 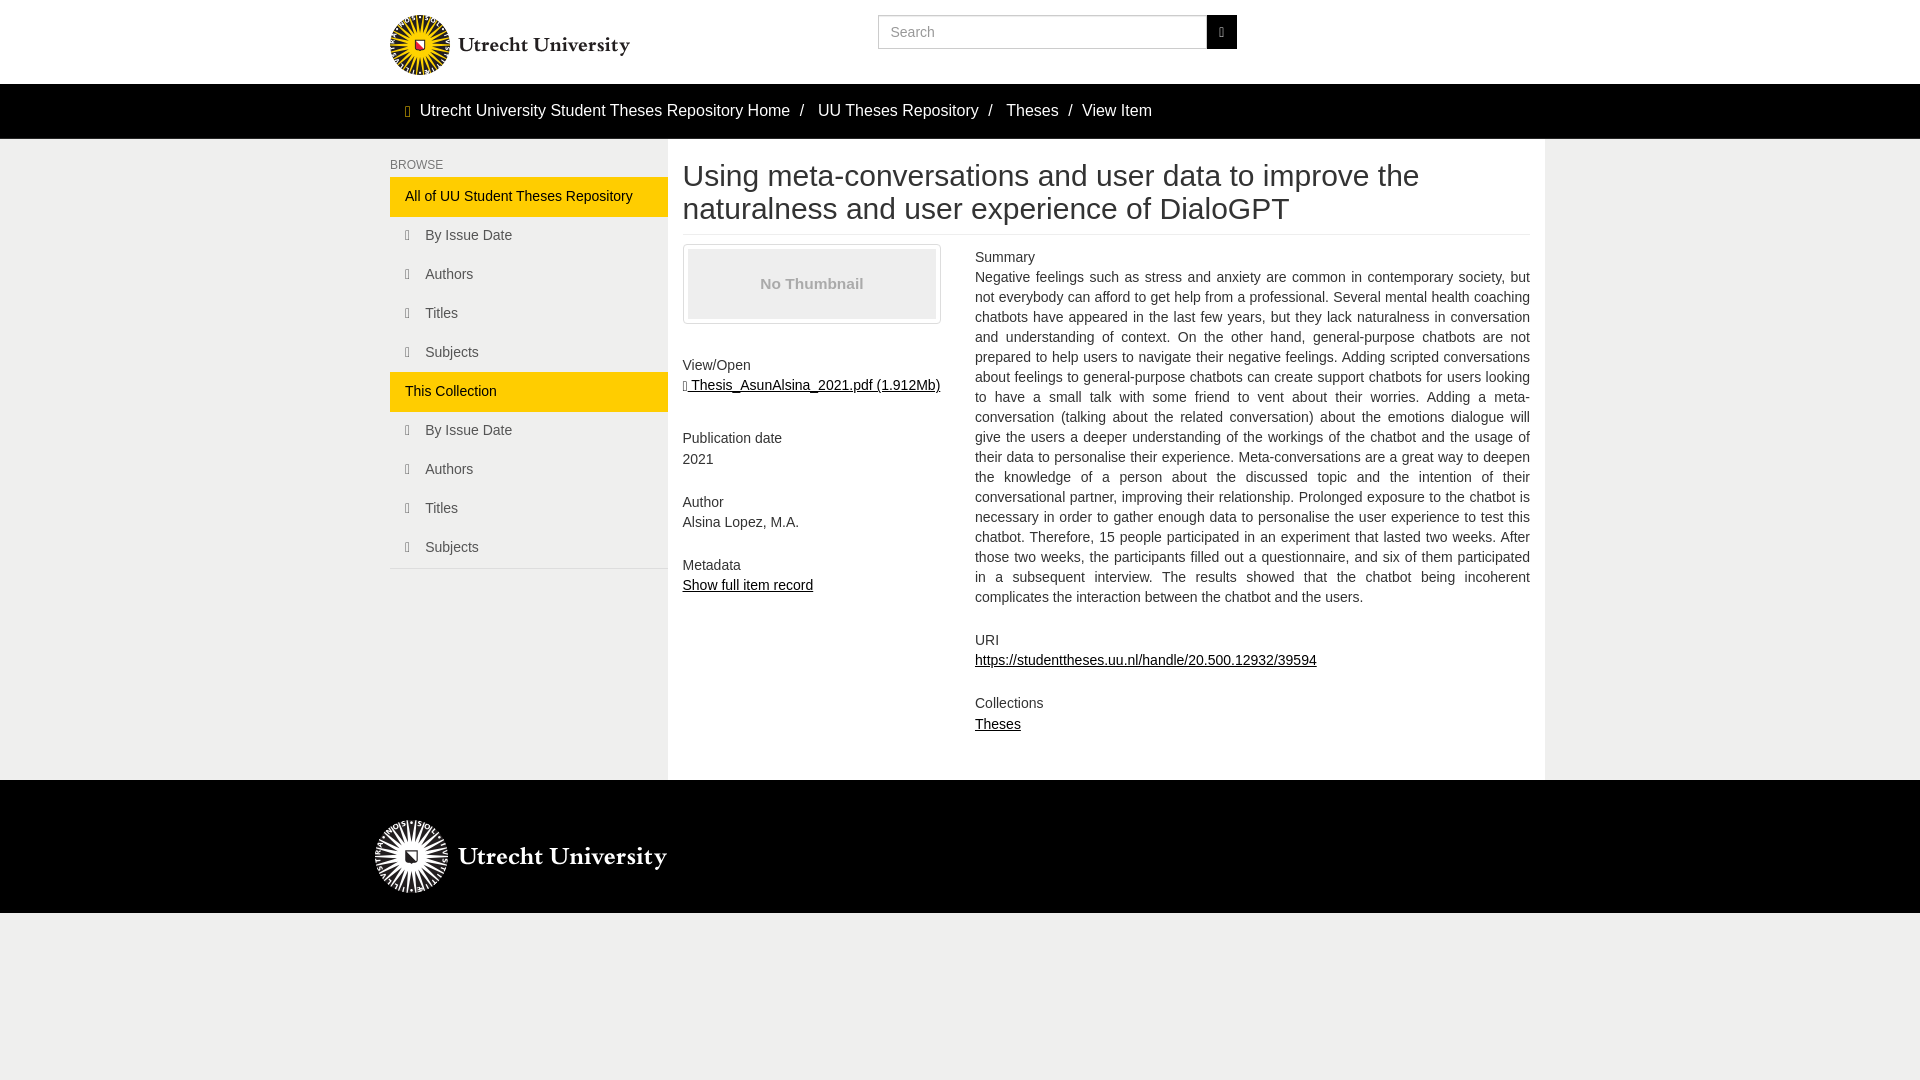 I want to click on Subjects, so click(x=528, y=352).